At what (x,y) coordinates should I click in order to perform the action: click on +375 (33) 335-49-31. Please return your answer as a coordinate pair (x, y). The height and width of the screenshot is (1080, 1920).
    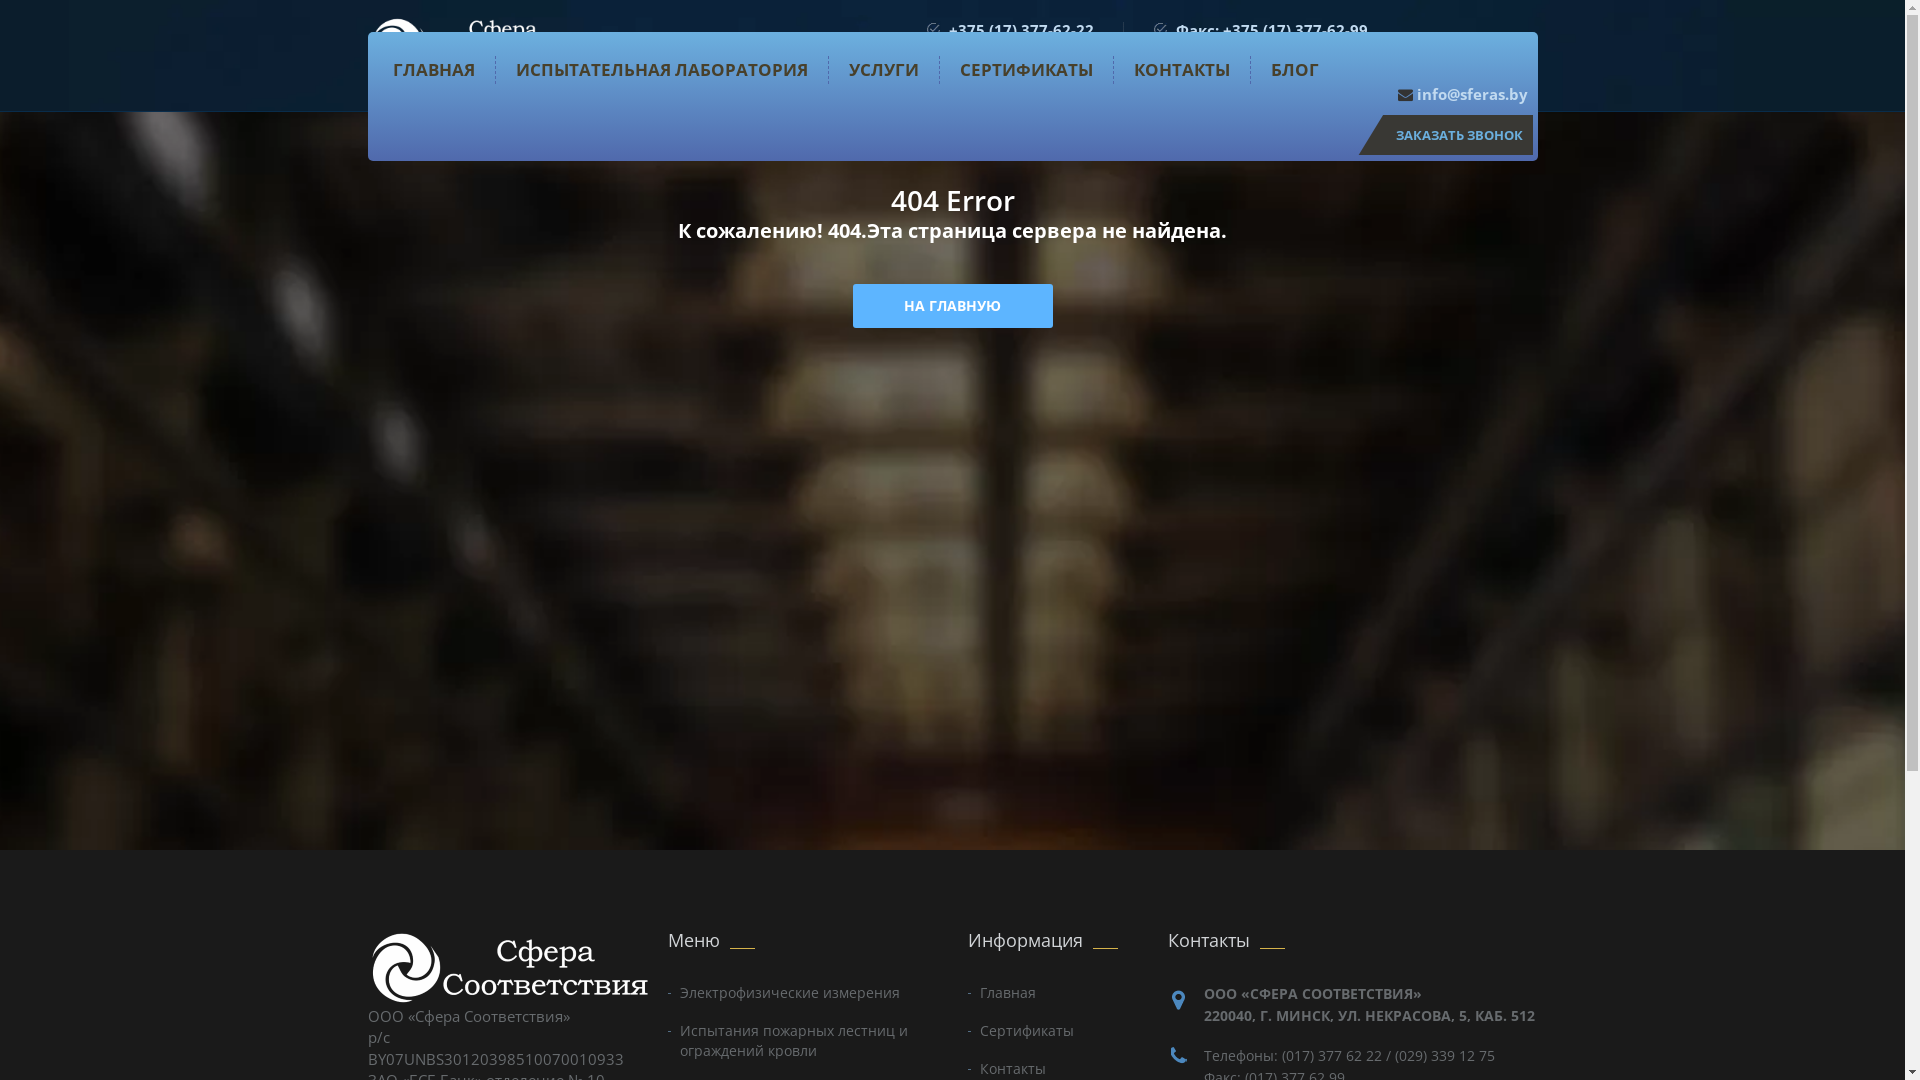
    Looking at the image, I should click on (1020, 50).